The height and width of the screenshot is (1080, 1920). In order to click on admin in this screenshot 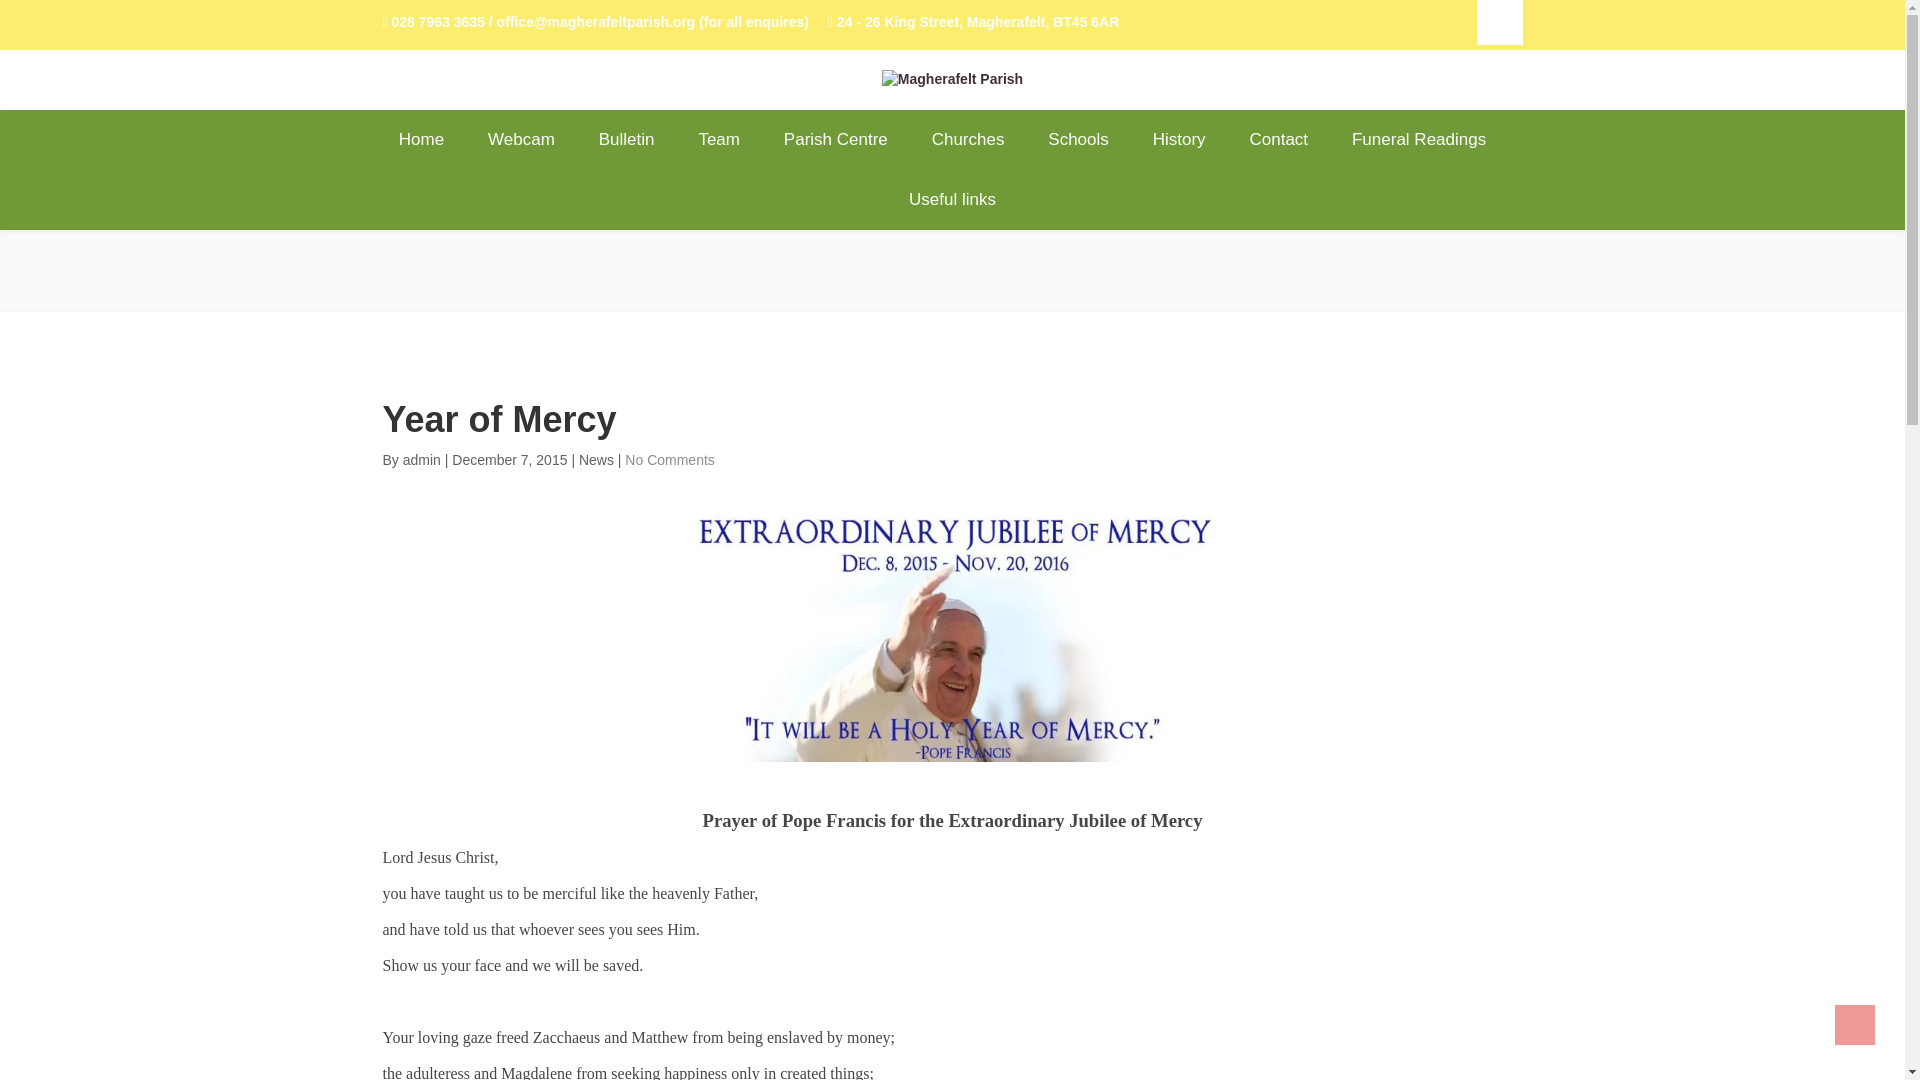, I will do `click(424, 460)`.